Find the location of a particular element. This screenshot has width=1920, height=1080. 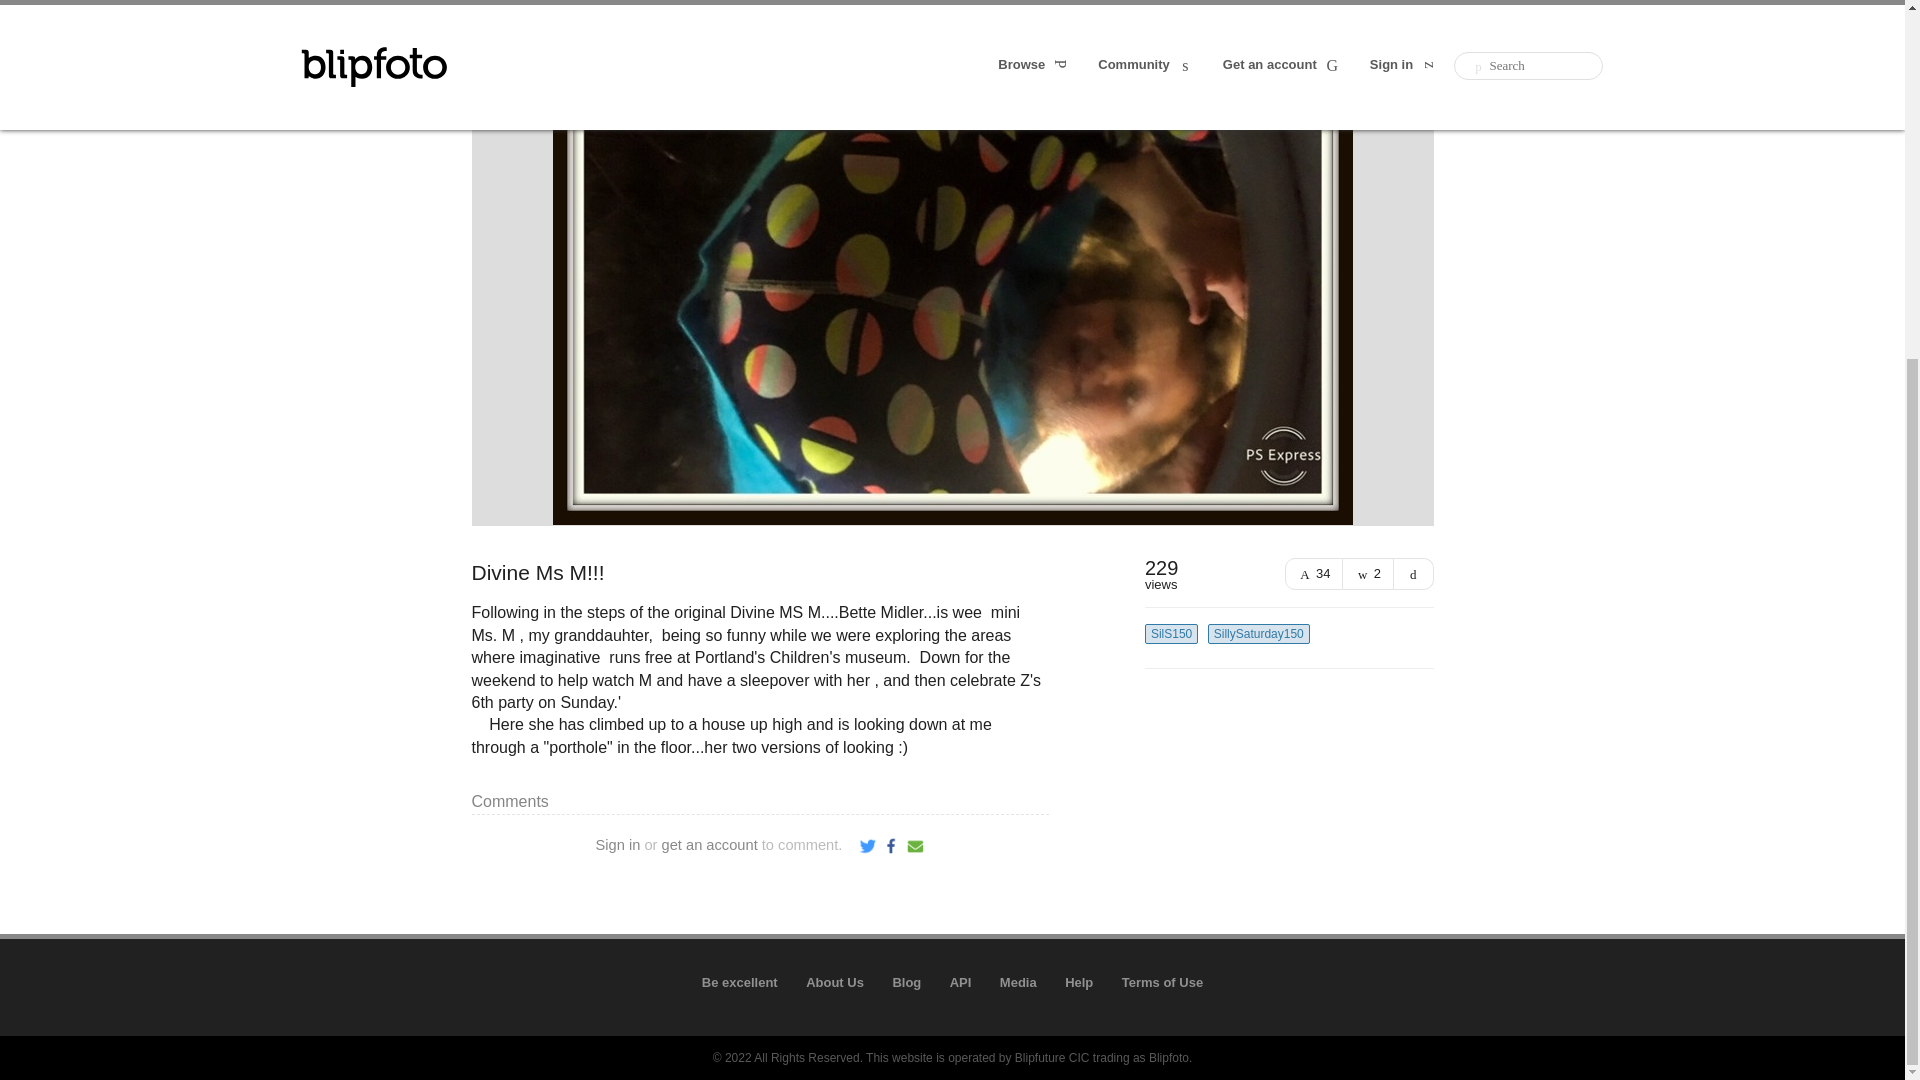

SillySaturday150 is located at coordinates (1258, 634).